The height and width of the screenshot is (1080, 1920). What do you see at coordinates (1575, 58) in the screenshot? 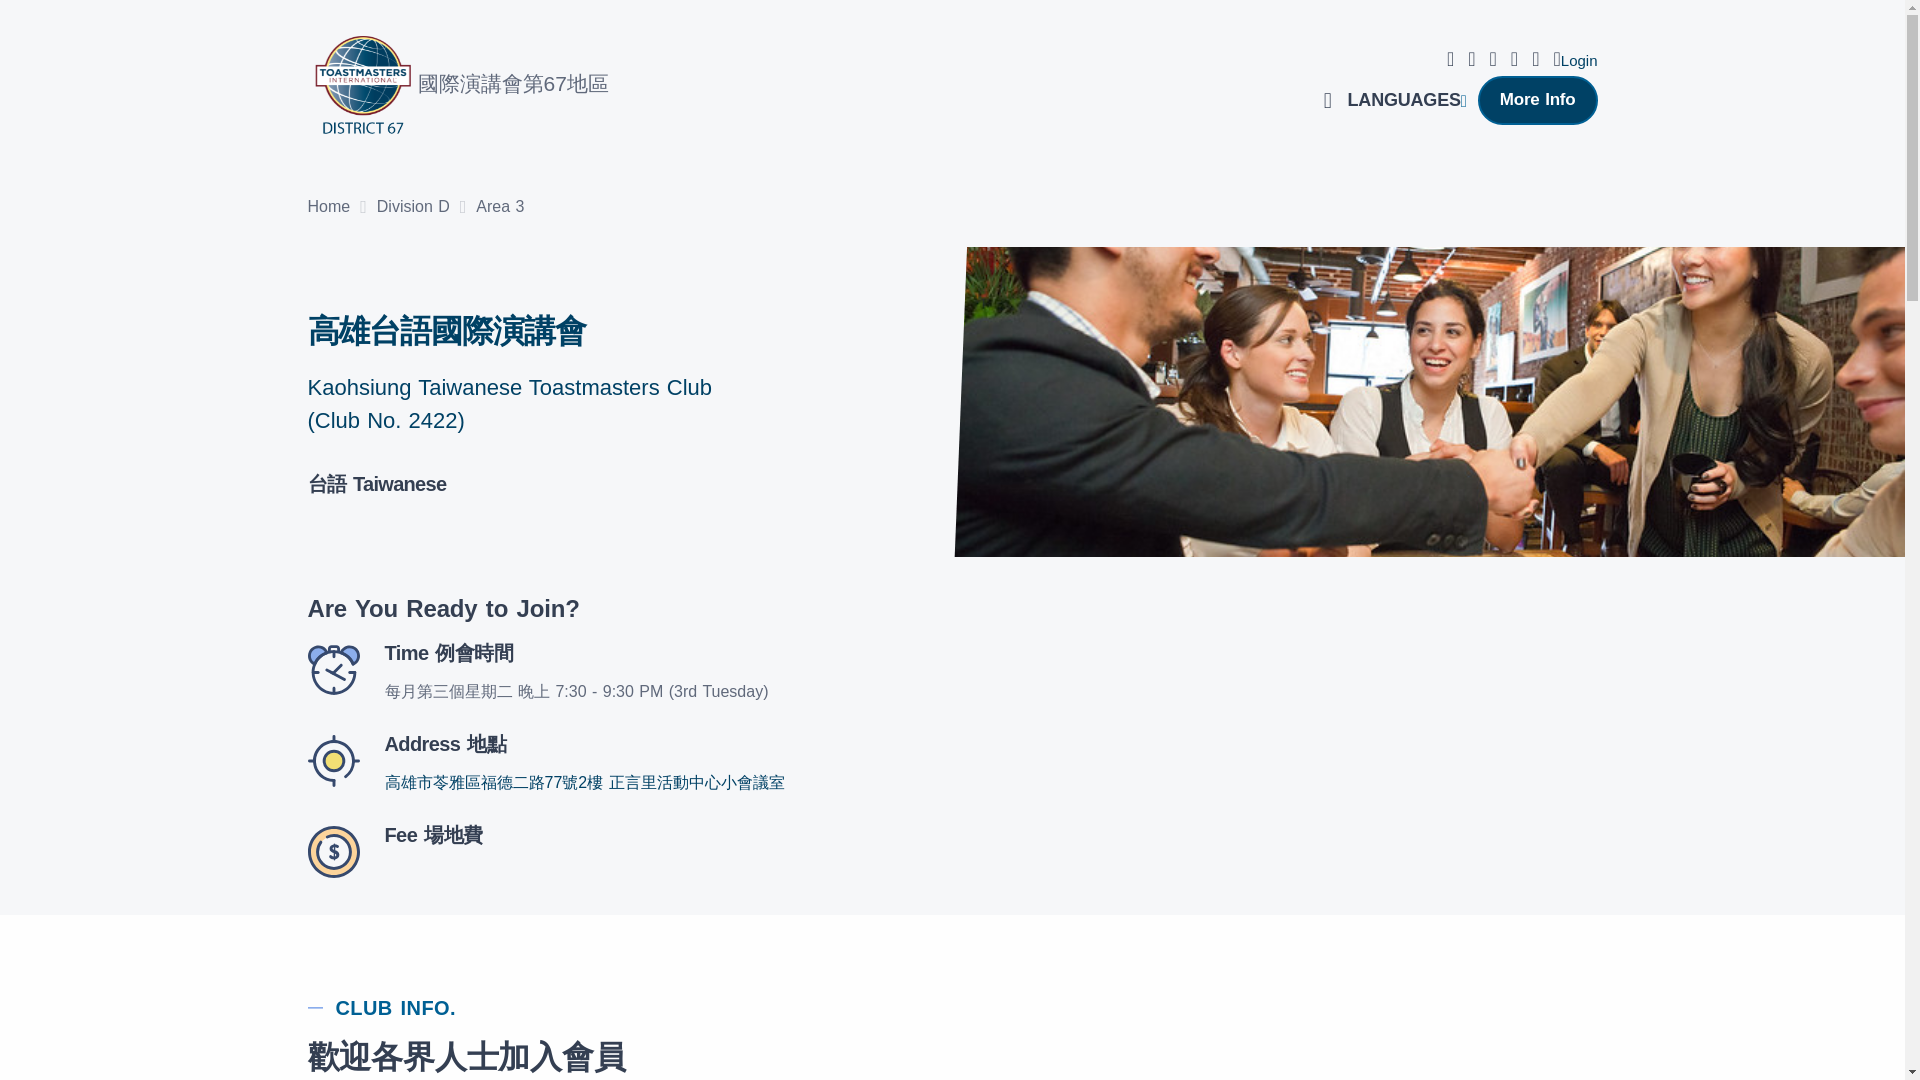
I see `Login` at bounding box center [1575, 58].